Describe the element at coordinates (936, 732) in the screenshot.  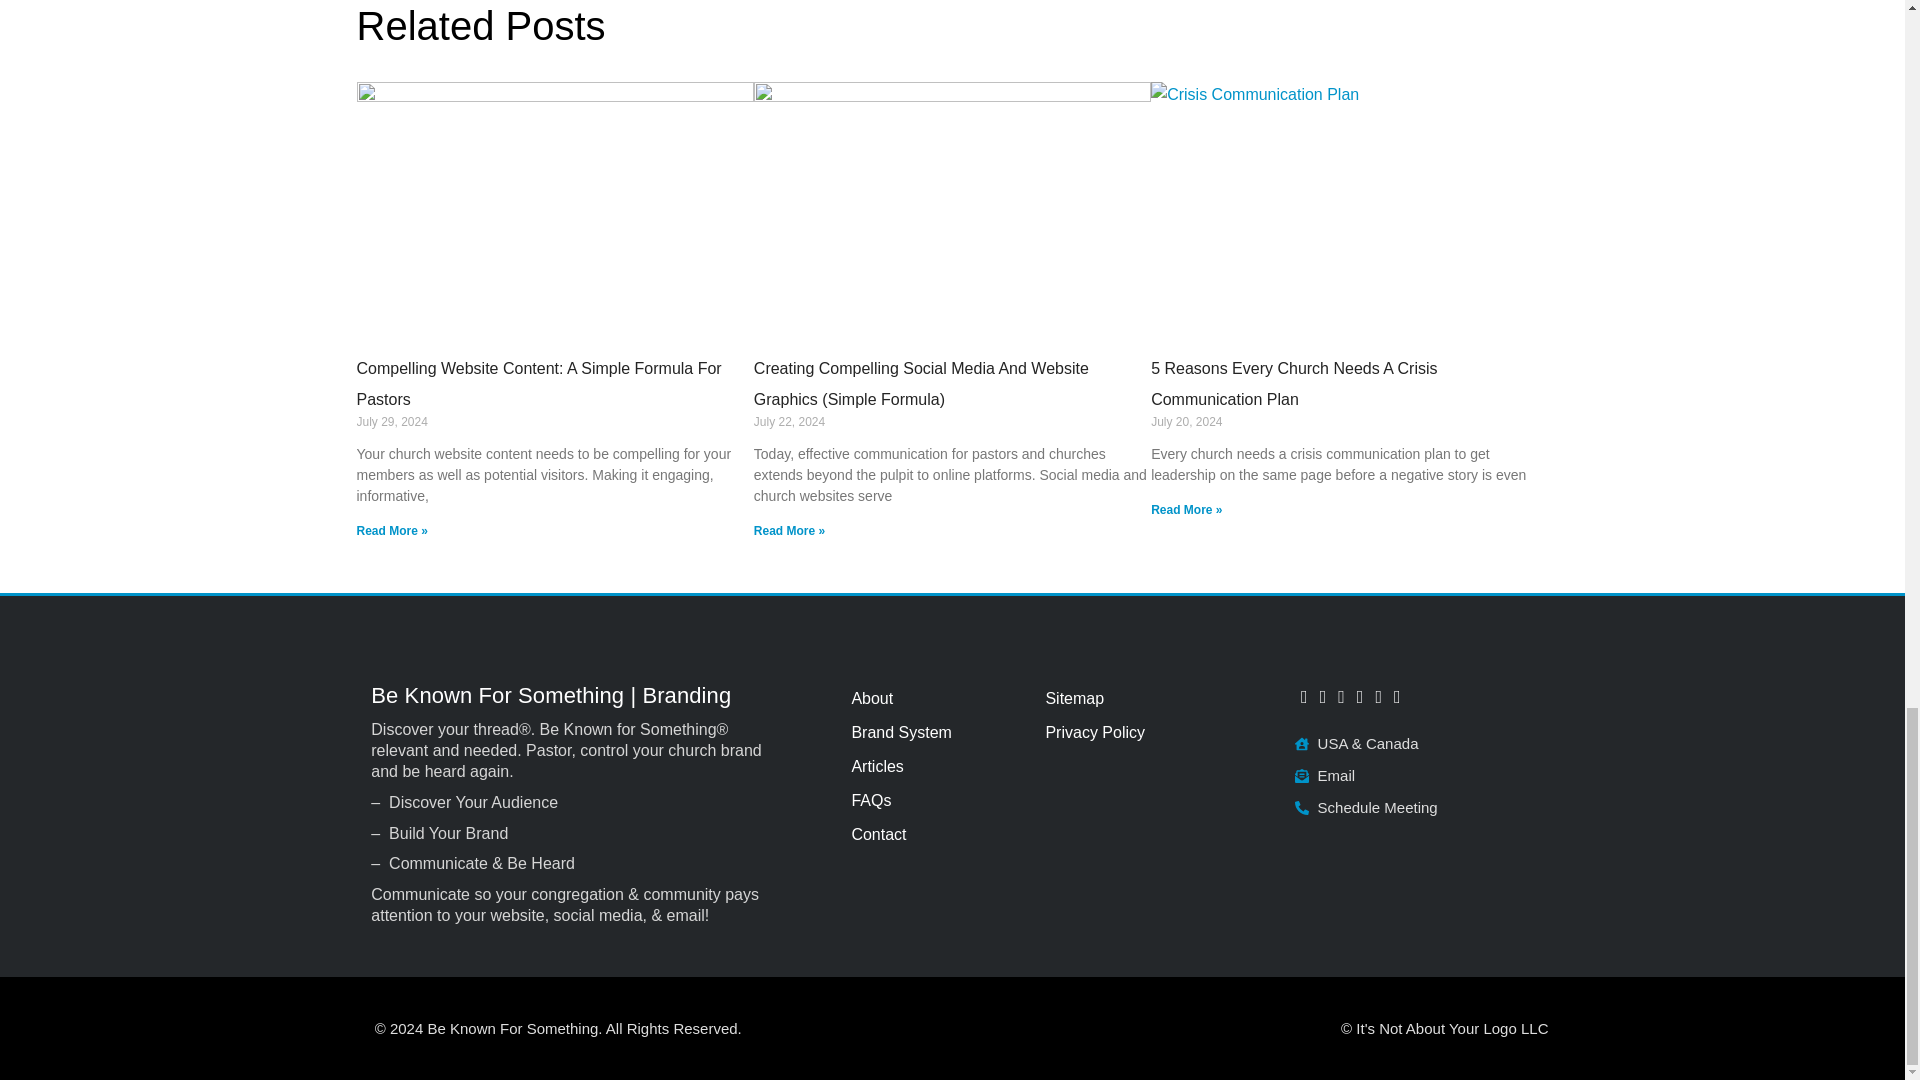
I see `Brand System` at that location.